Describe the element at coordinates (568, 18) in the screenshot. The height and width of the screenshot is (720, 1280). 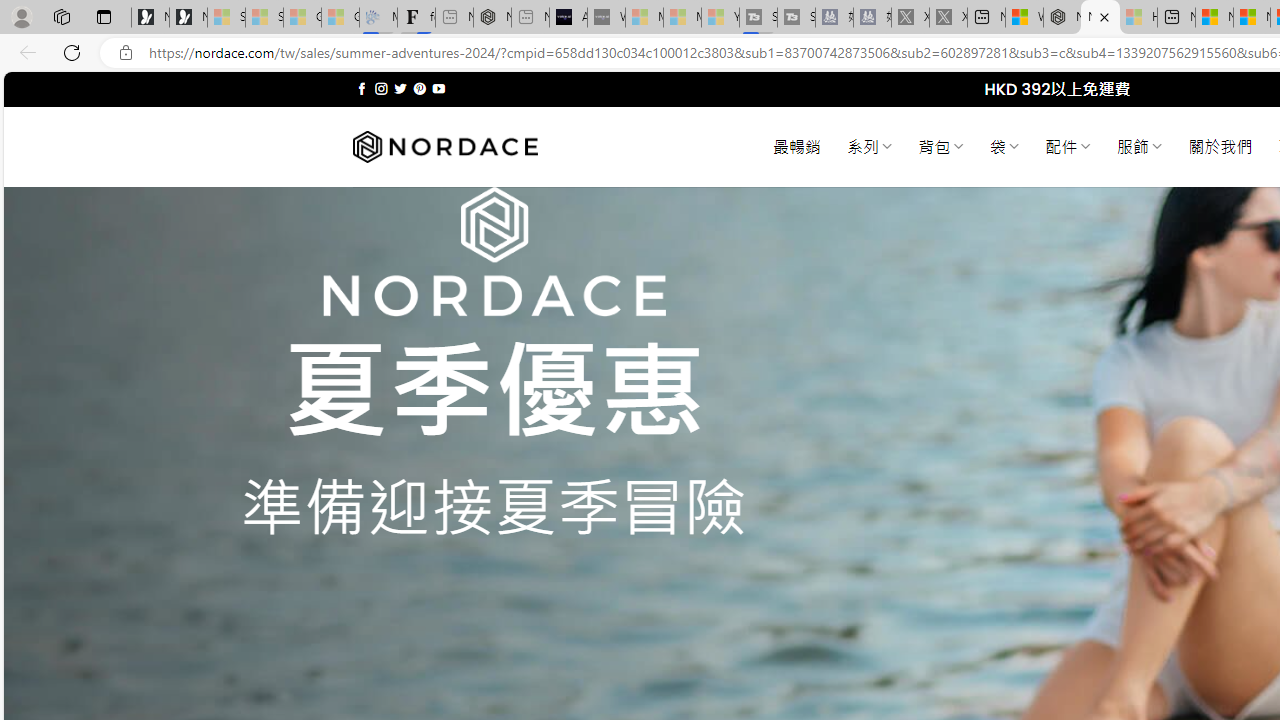
I see `AI Voice Changer for PC and Mac - Voice.ai` at that location.